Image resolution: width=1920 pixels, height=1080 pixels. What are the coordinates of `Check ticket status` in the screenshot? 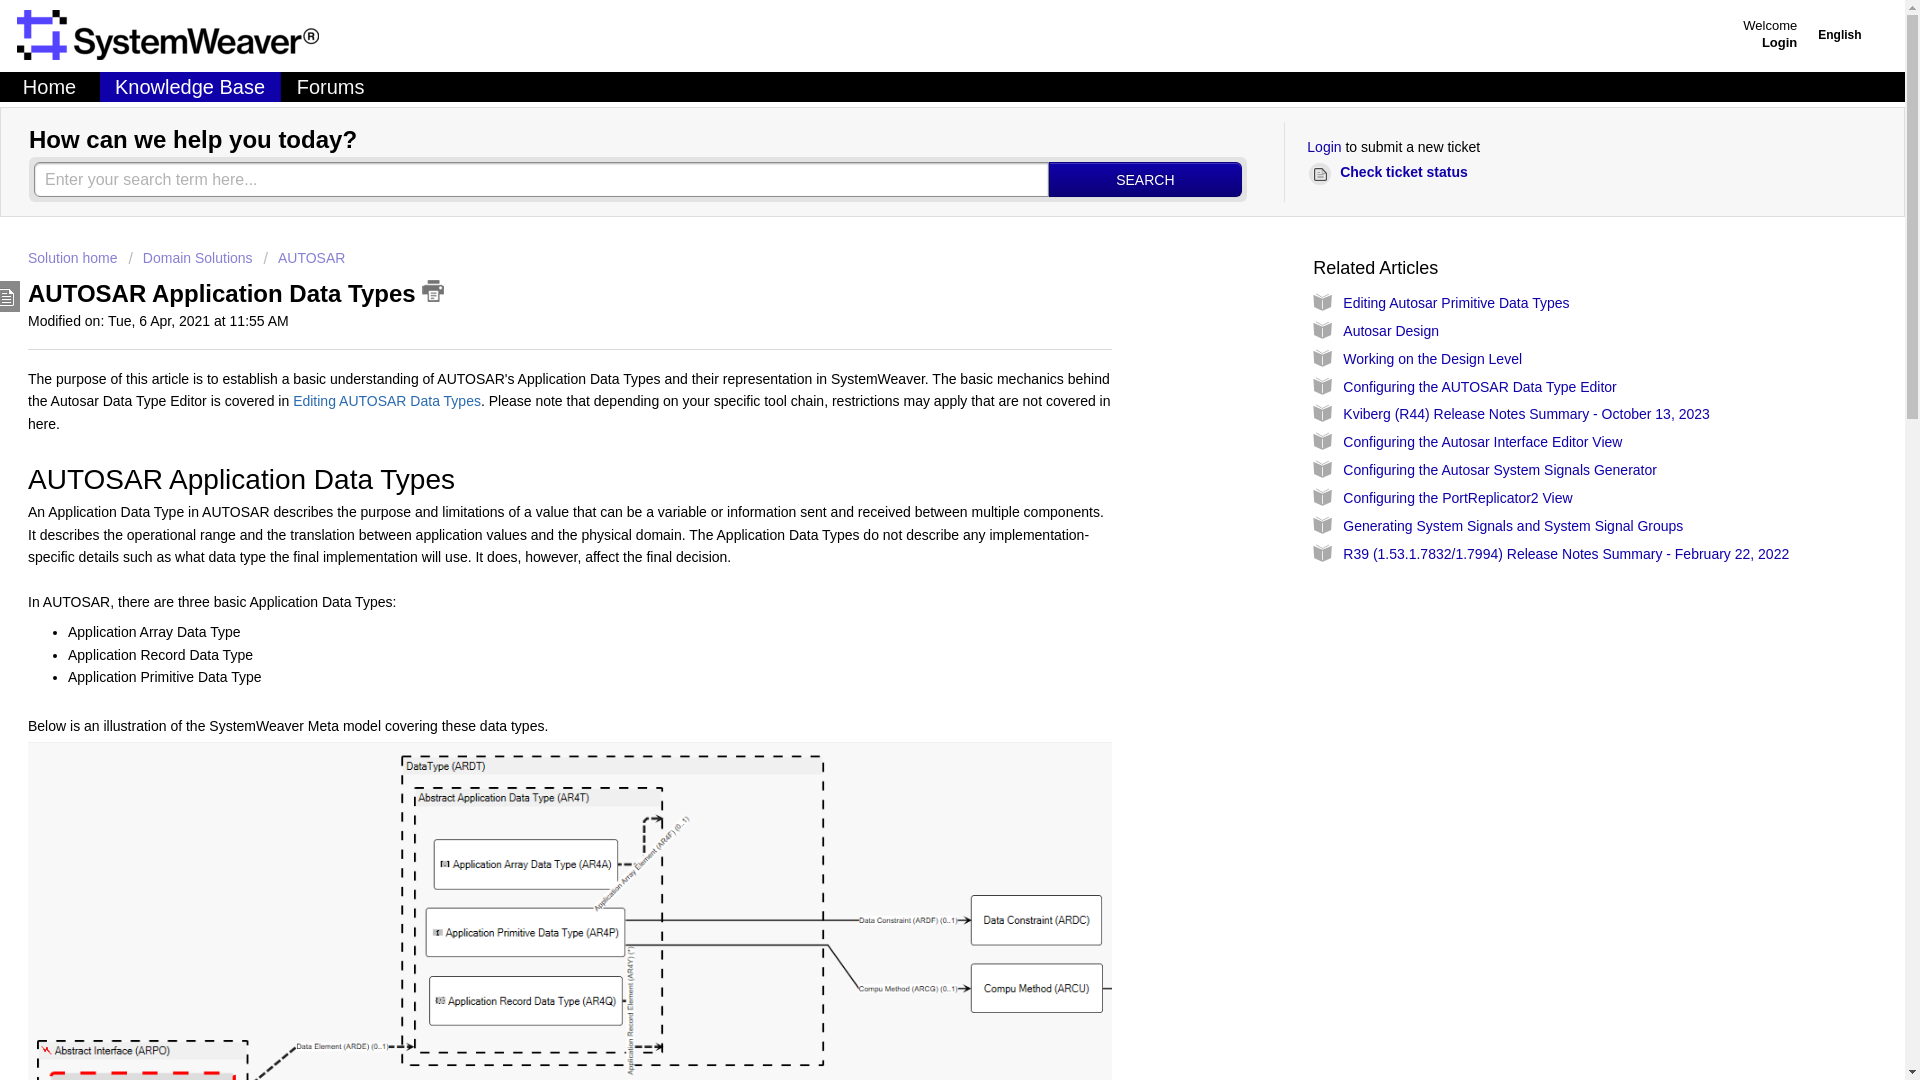 It's located at (1392, 172).